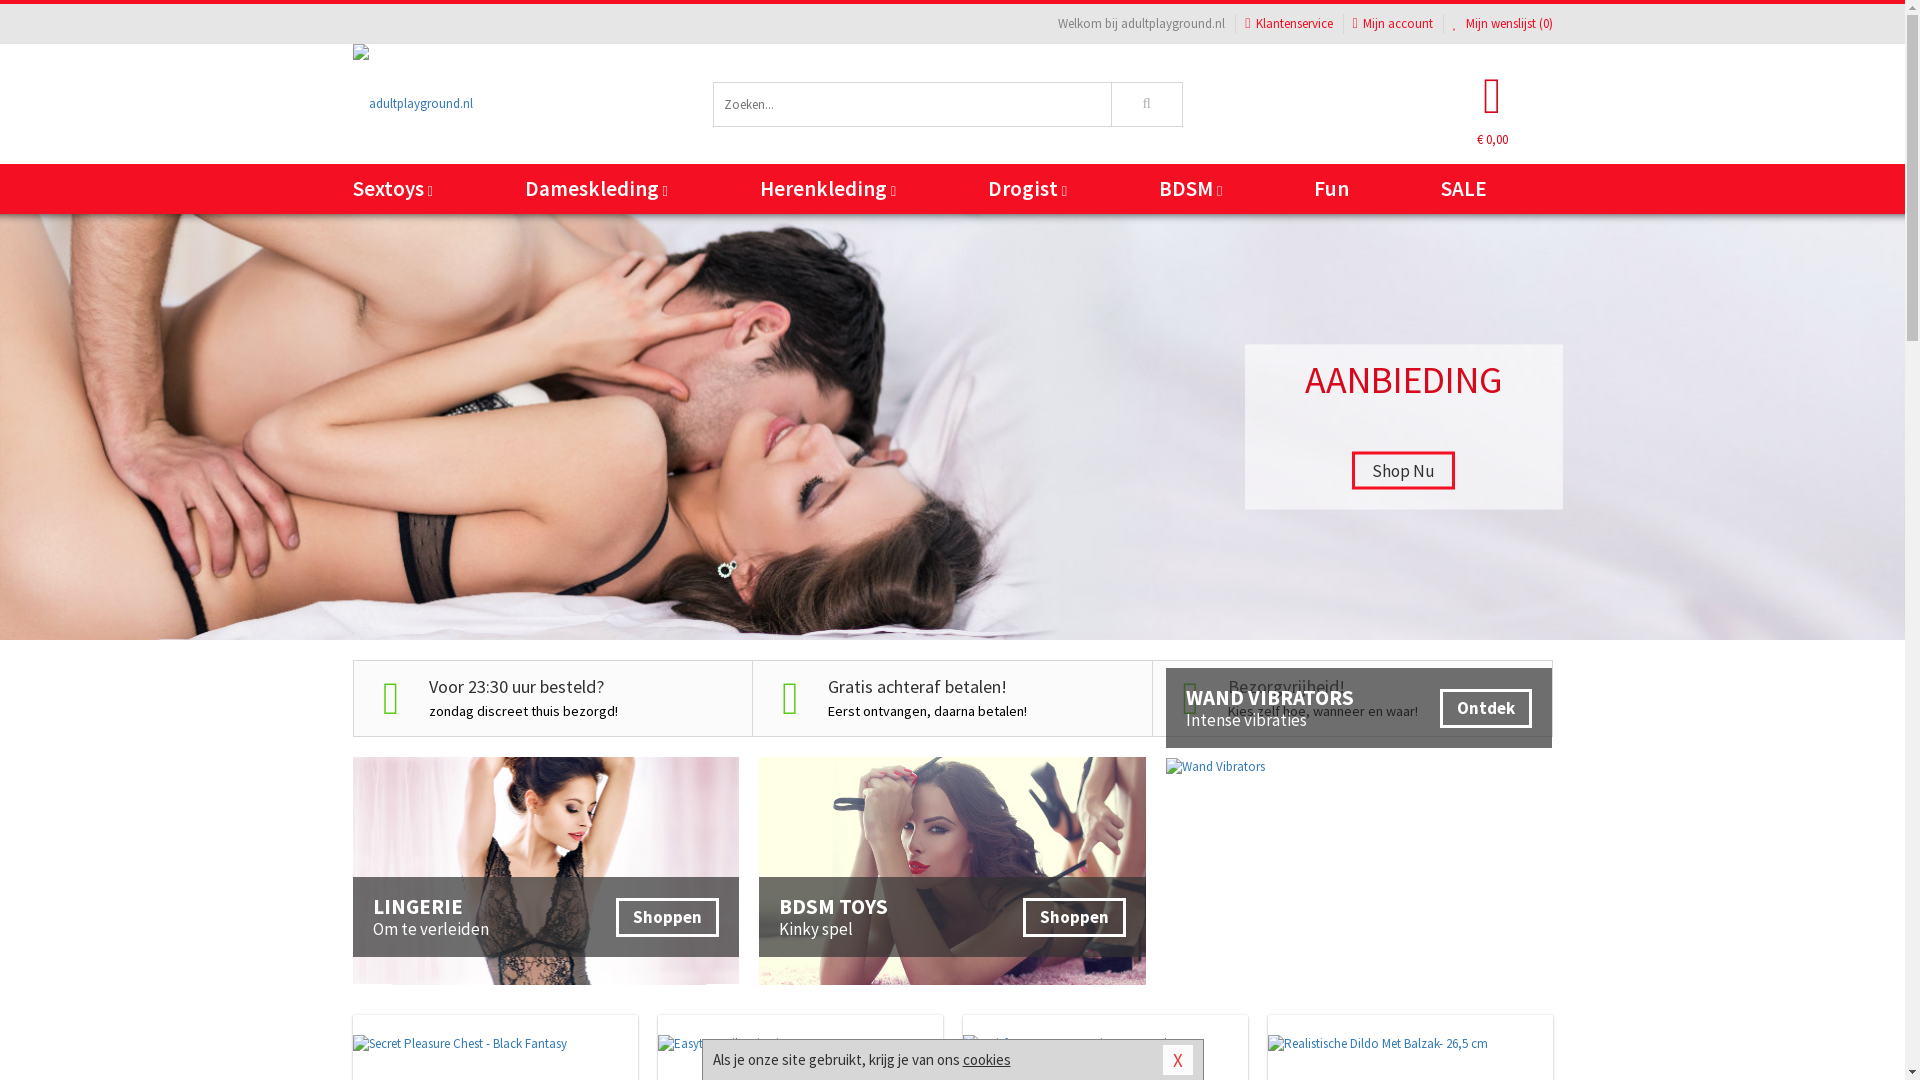 The width and height of the screenshot is (1920, 1080). I want to click on Sextoys, so click(425, 189).